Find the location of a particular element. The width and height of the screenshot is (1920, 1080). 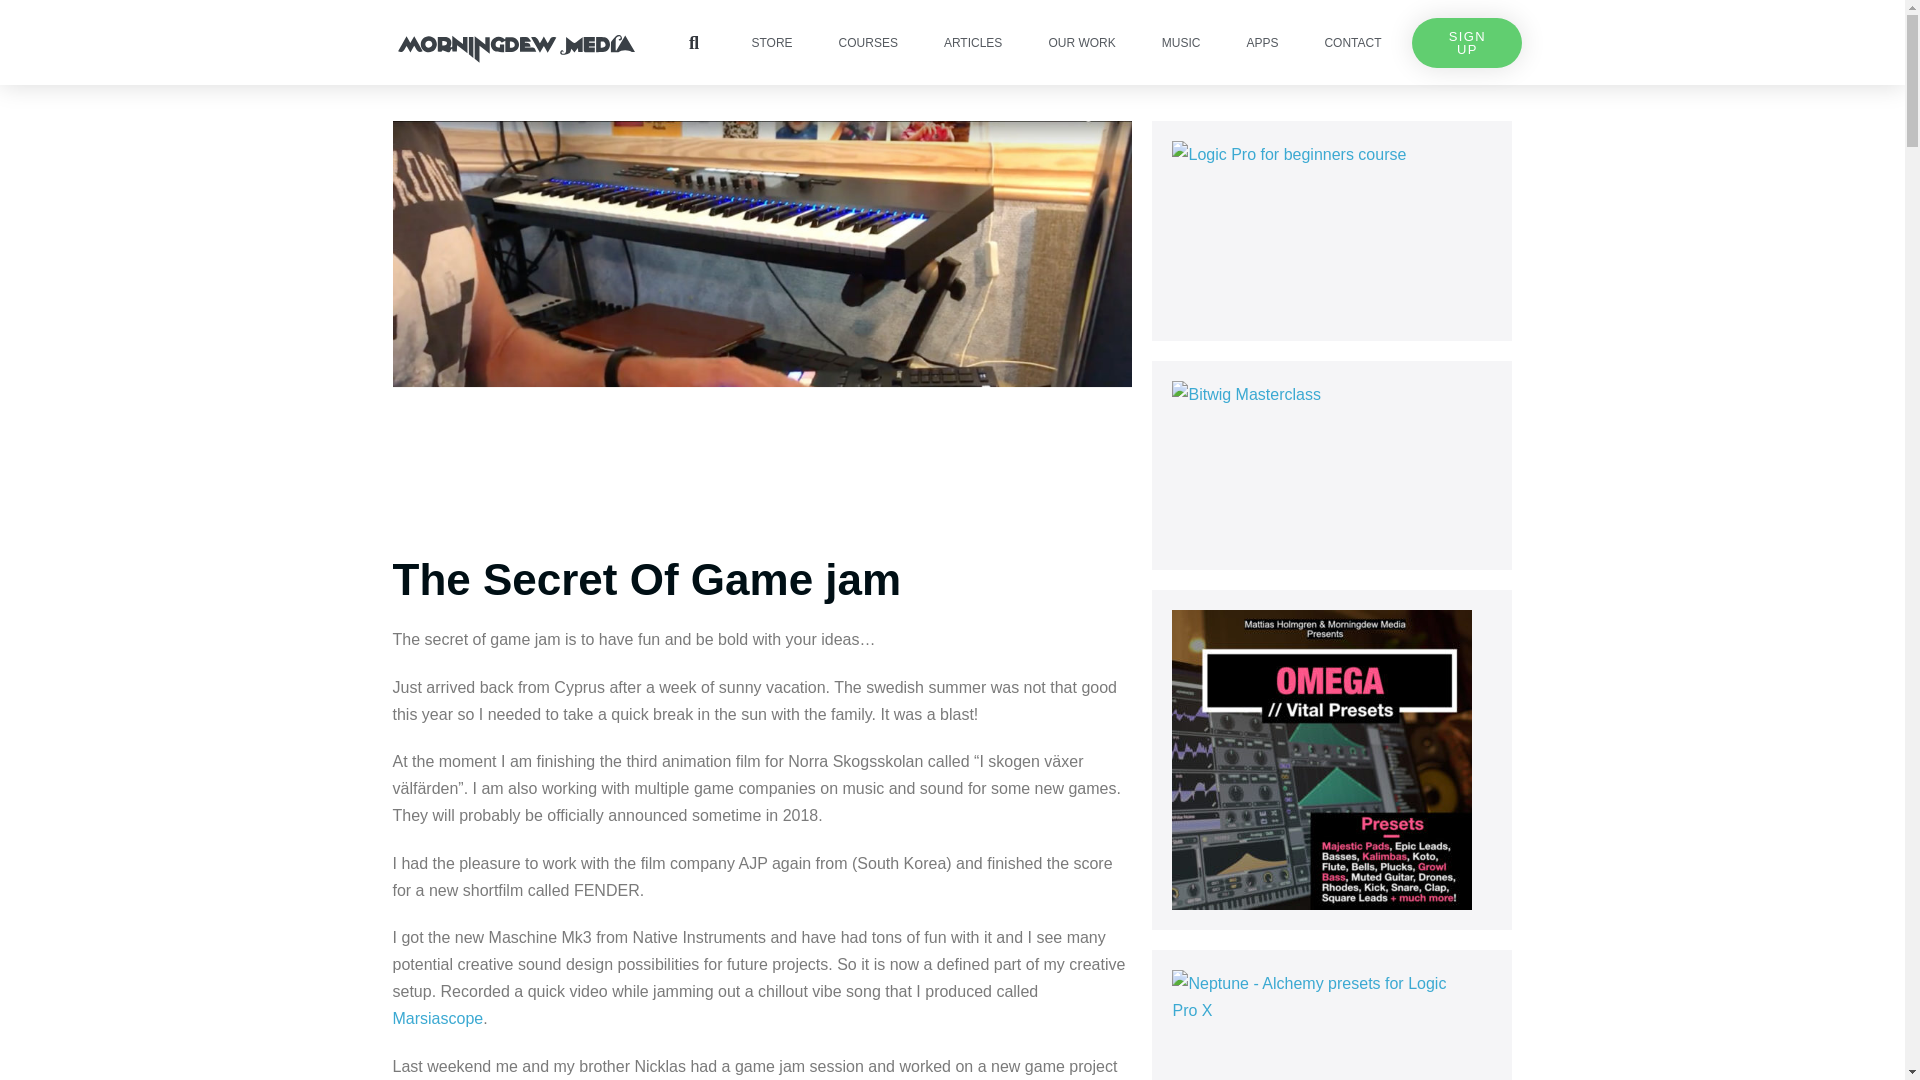

COURSES is located at coordinates (868, 43).